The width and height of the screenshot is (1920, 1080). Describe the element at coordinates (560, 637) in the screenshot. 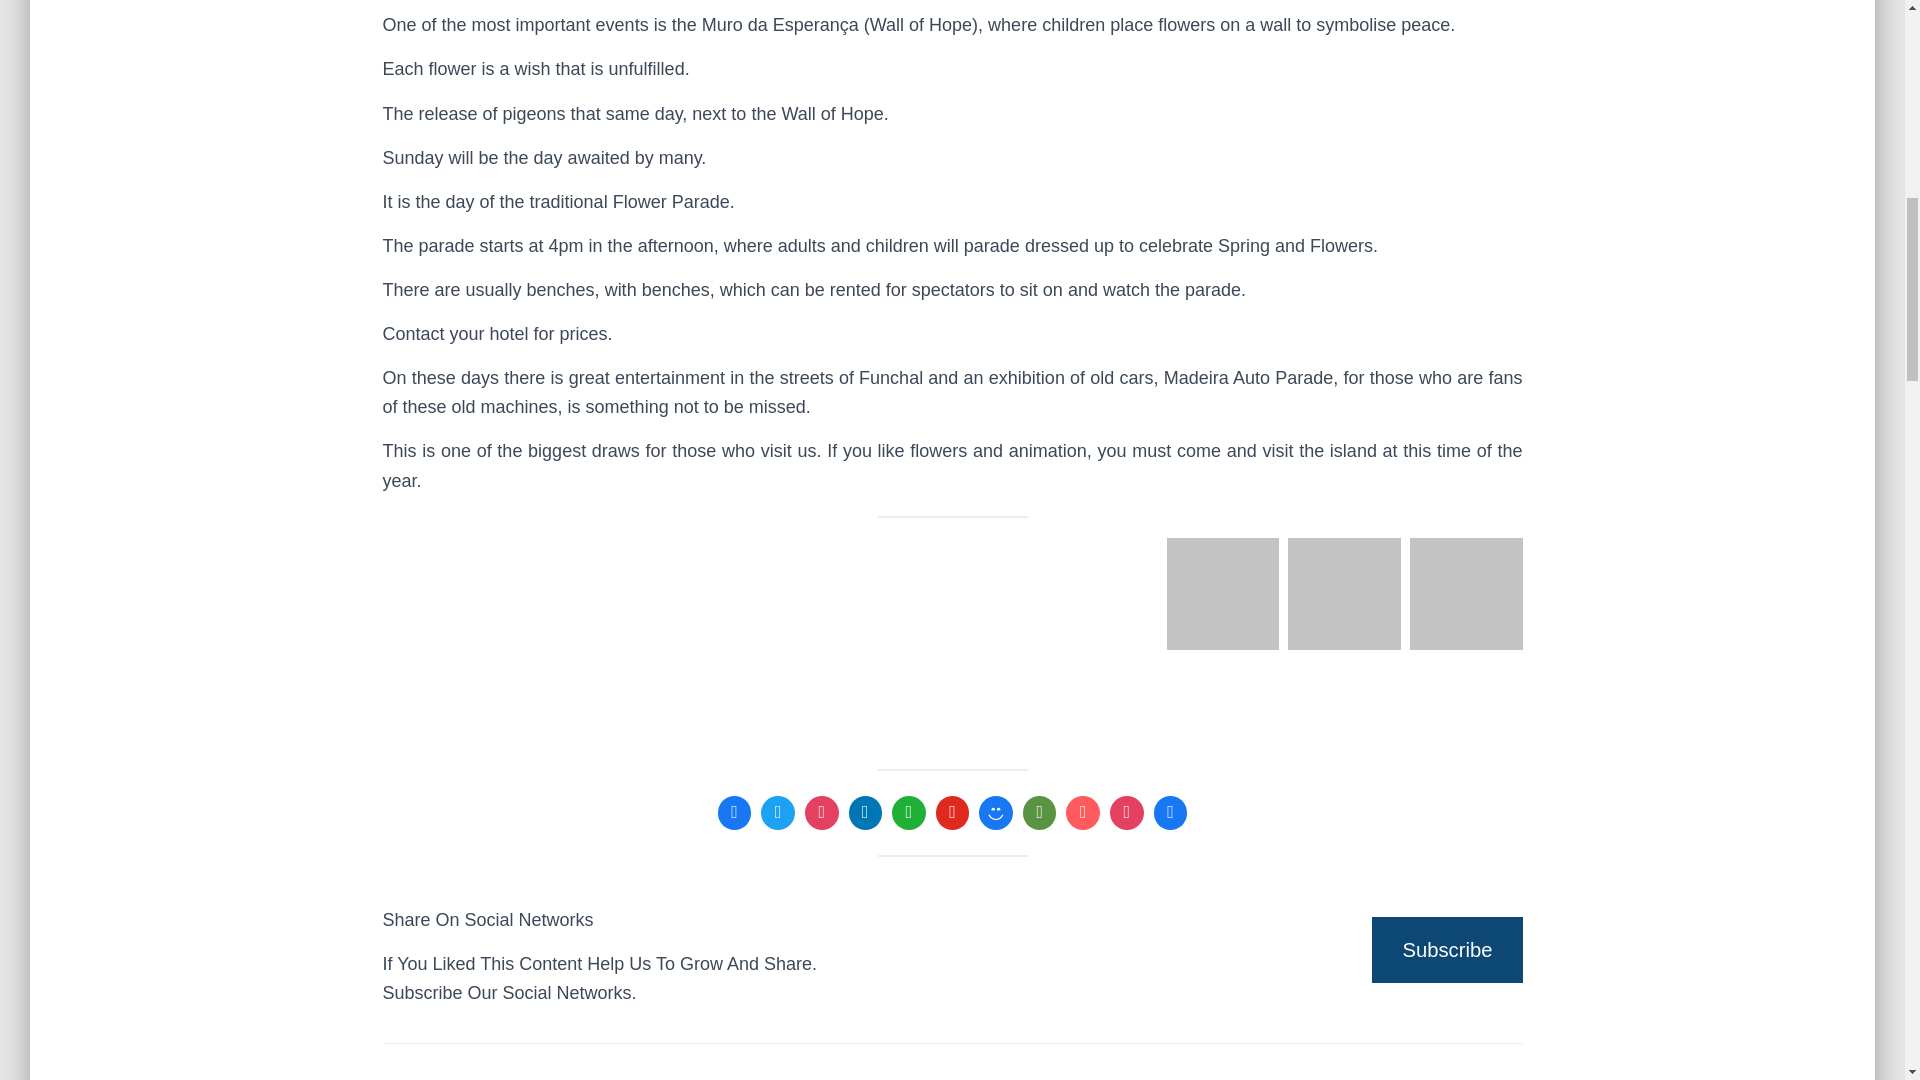

I see `Madeira Flower Festival` at that location.